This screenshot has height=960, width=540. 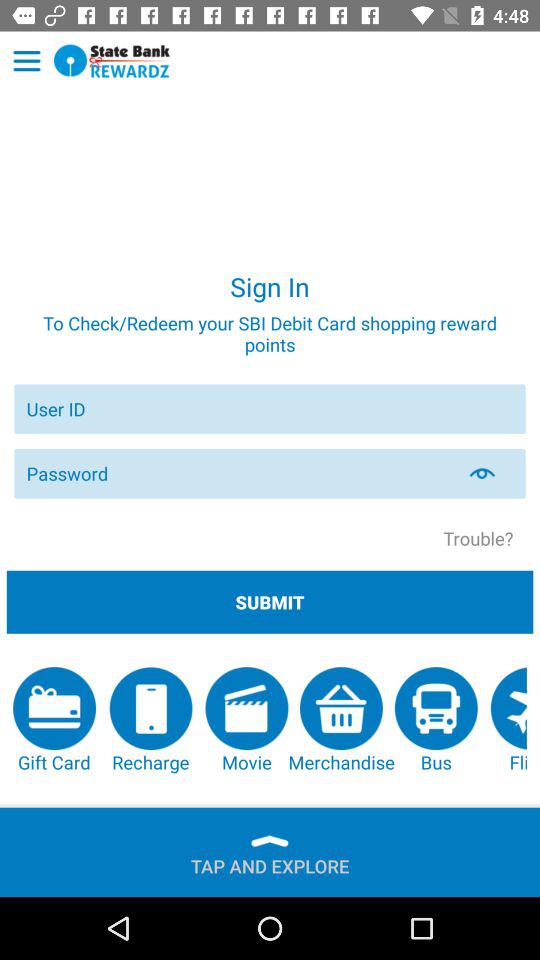 I want to click on an icon of an eye for showing the password after it is typed, so click(x=494, y=473).